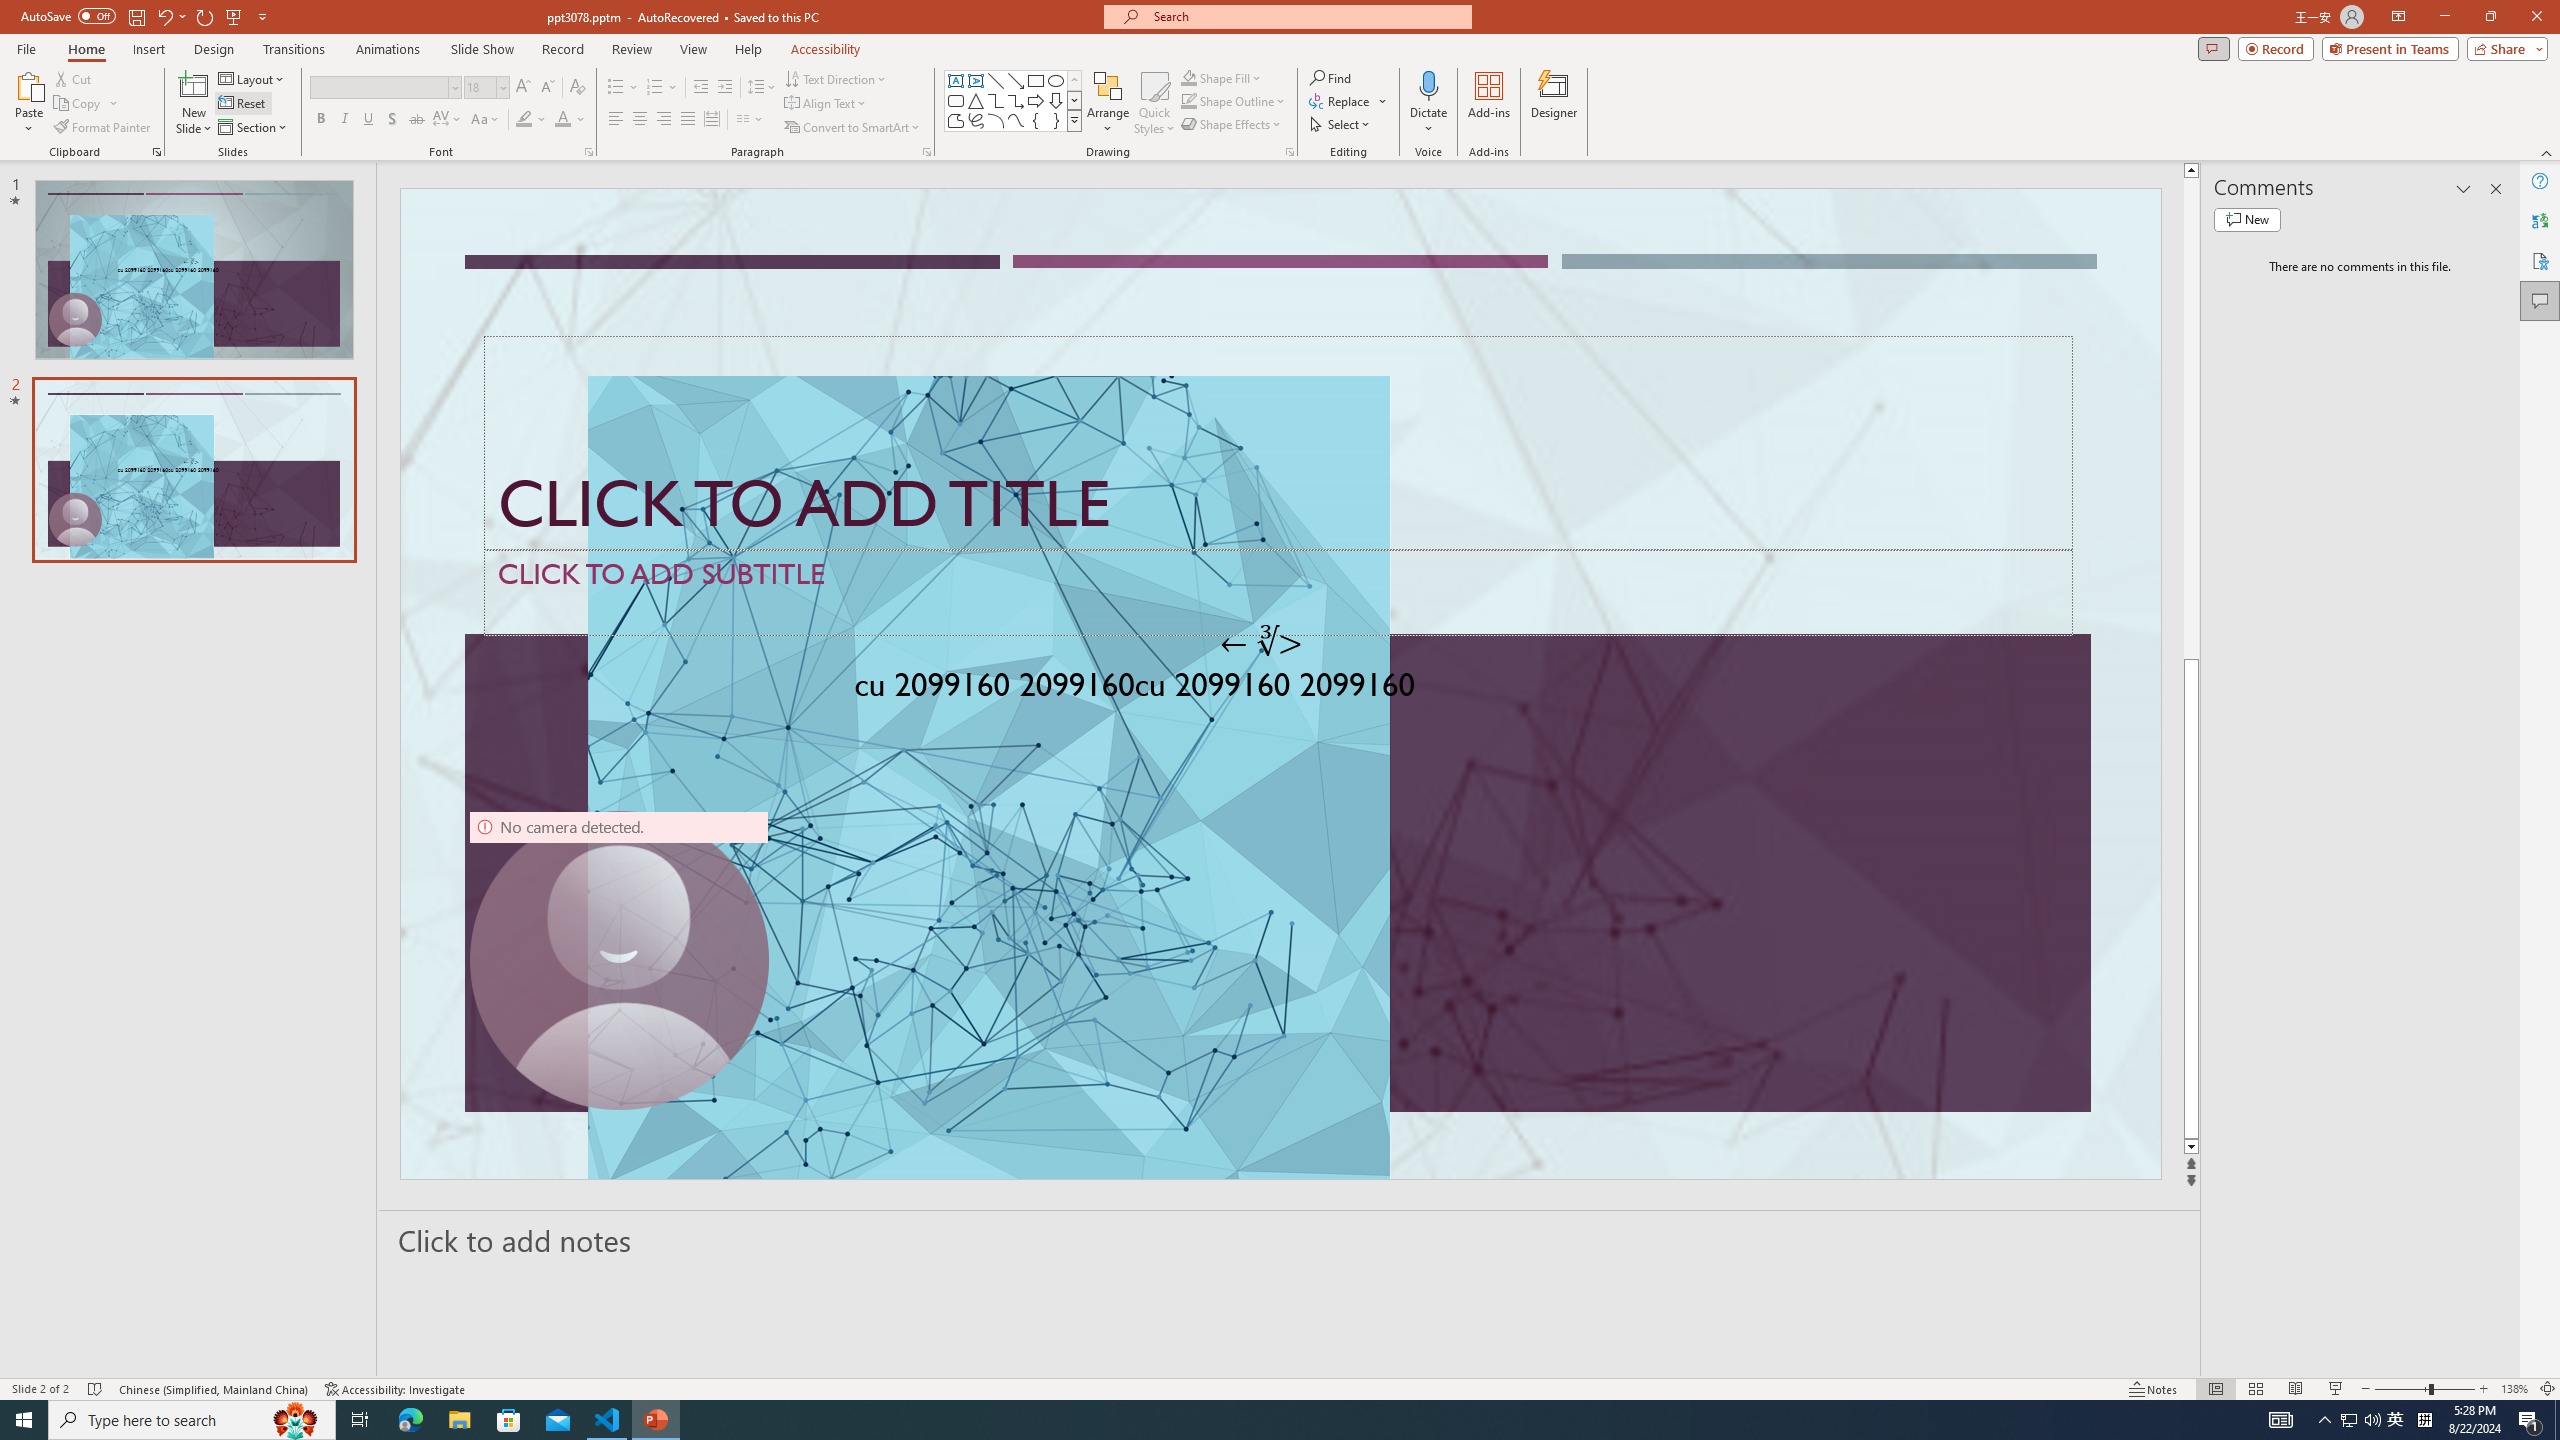  Describe the element at coordinates (1278, 443) in the screenshot. I see `Title TextBox` at that location.